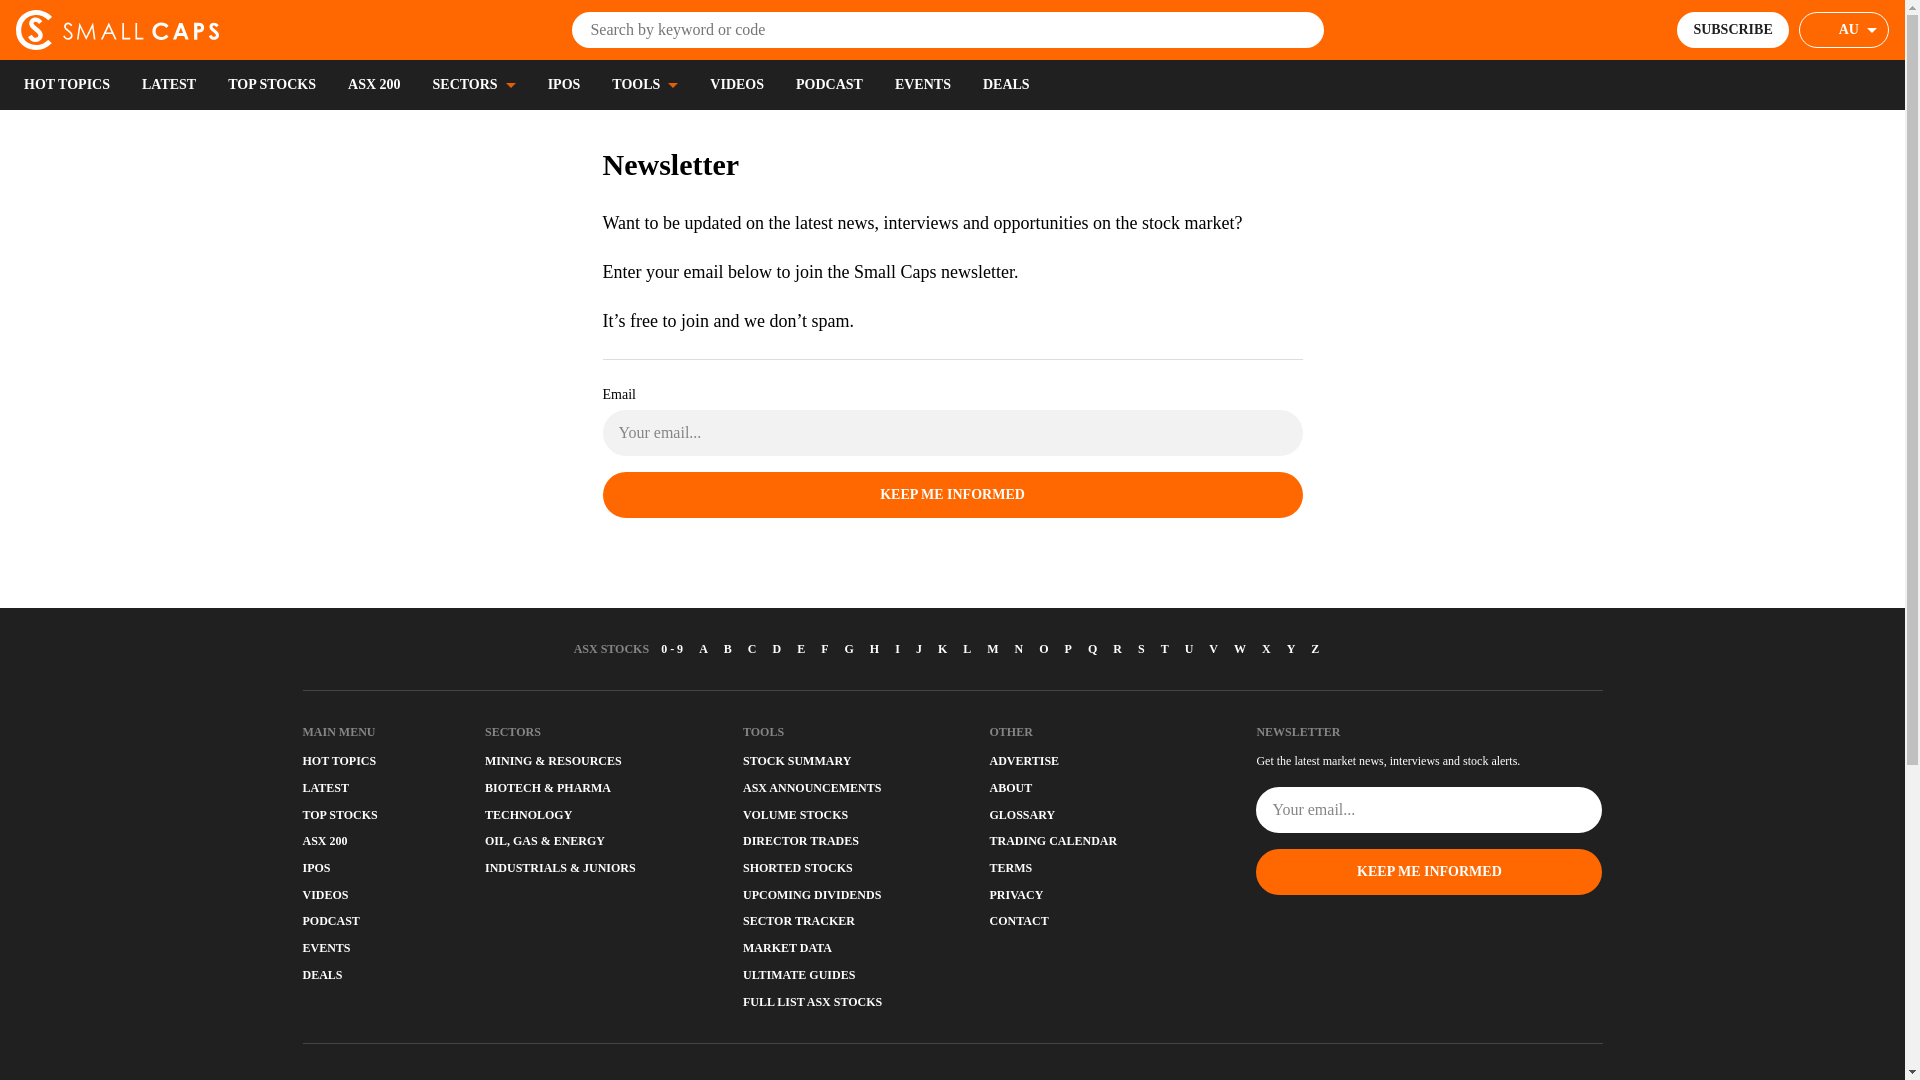 The width and height of the screenshot is (1920, 1080). What do you see at coordinates (737, 84) in the screenshot?
I see `VIDEOS` at bounding box center [737, 84].